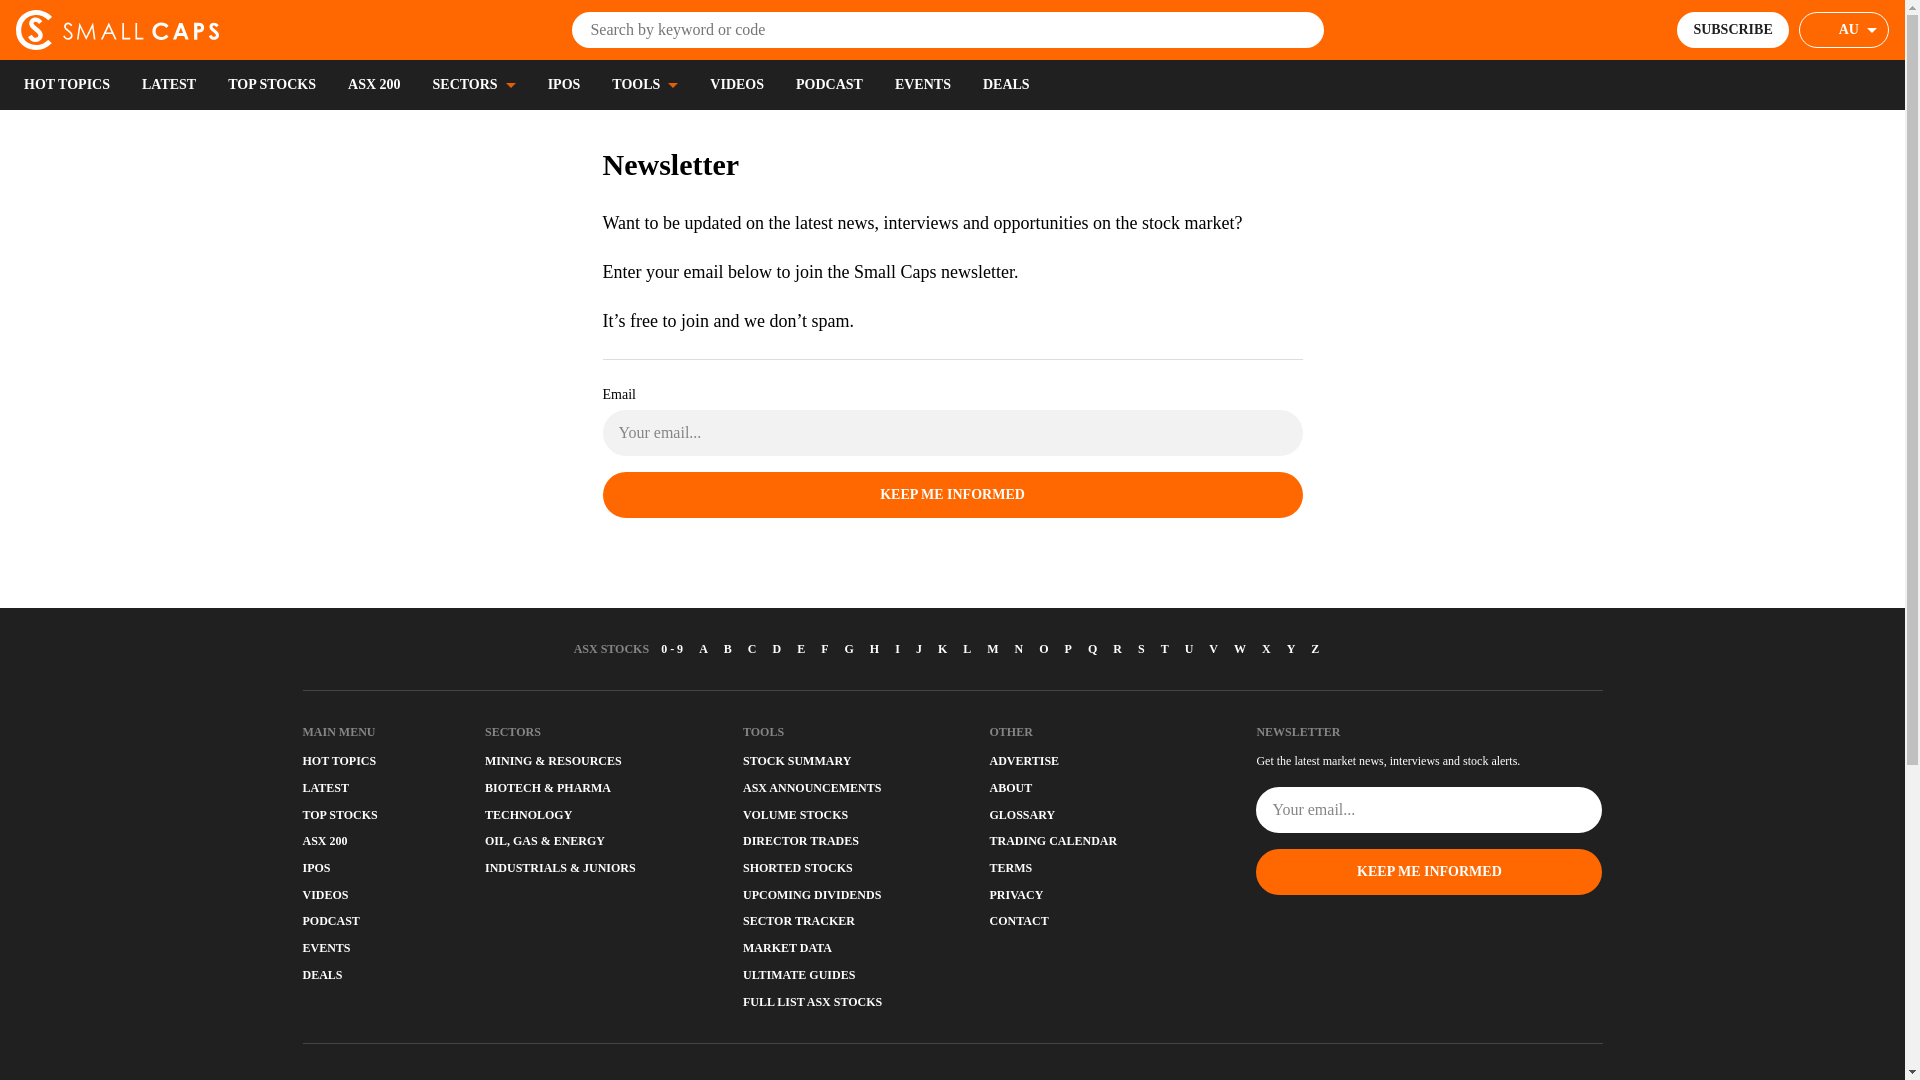 The width and height of the screenshot is (1920, 1080). What do you see at coordinates (737, 84) in the screenshot?
I see `VIDEOS` at bounding box center [737, 84].